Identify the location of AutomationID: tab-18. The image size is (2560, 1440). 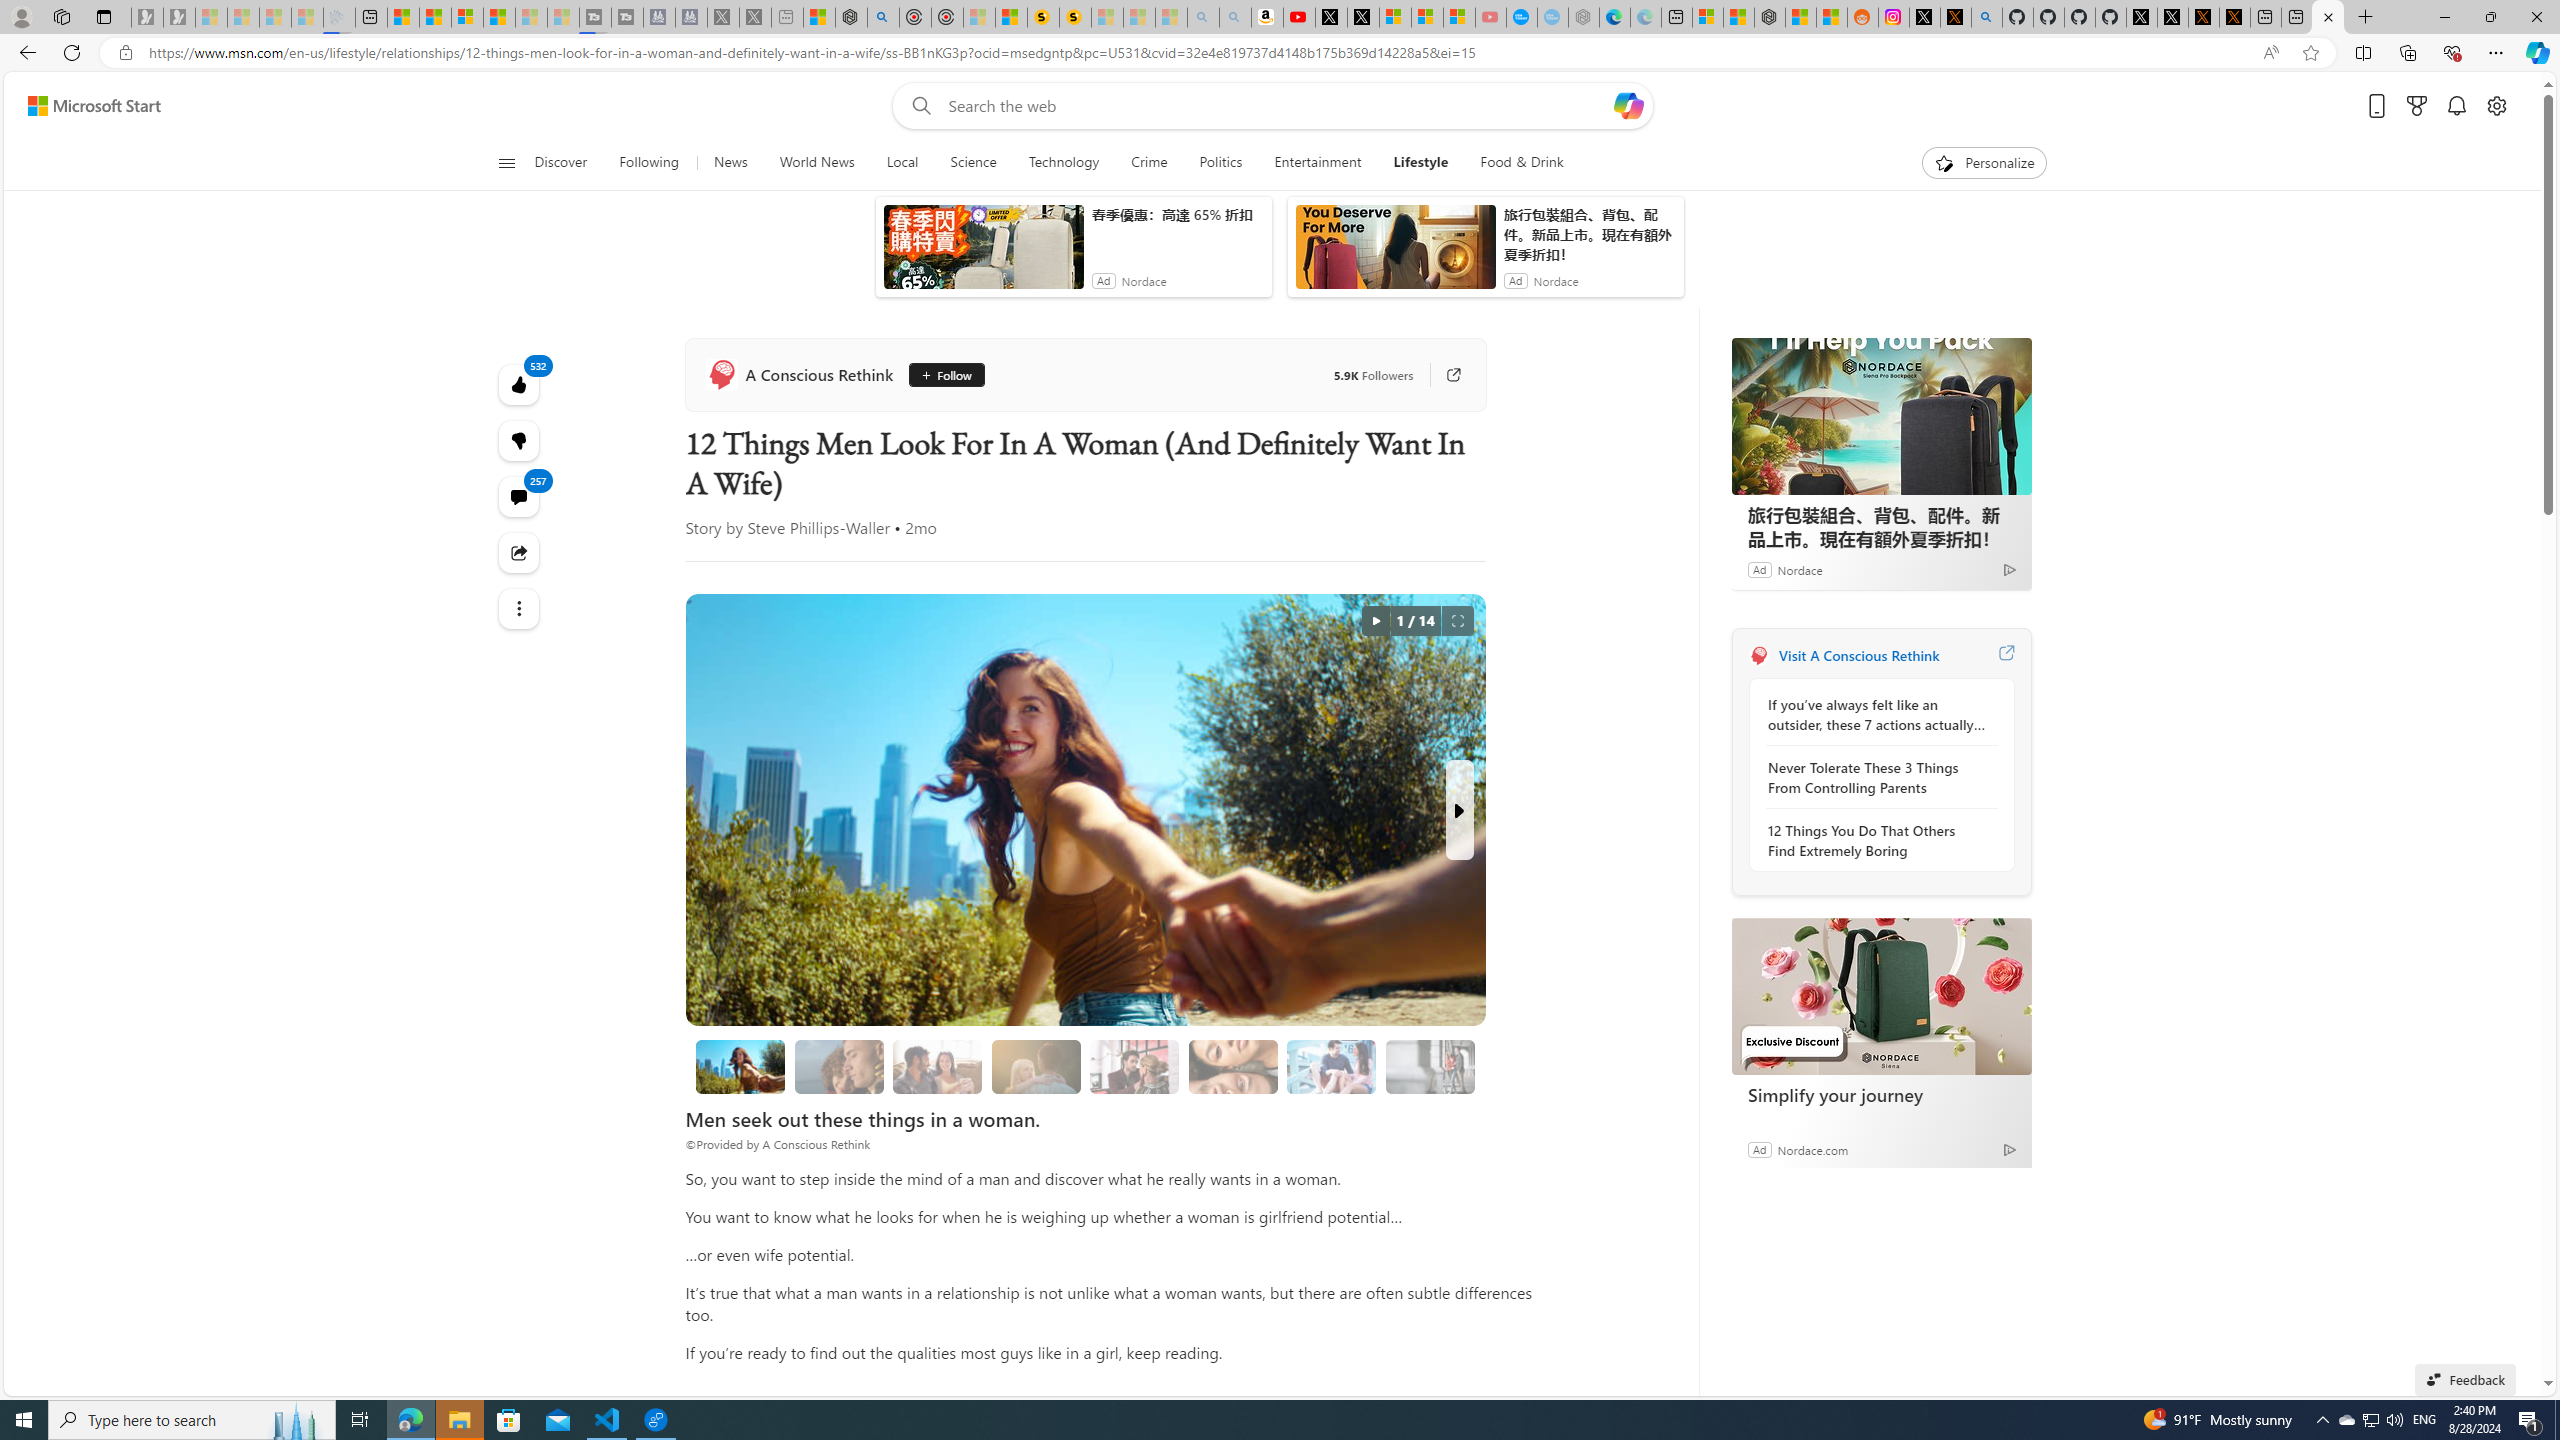
(802, 577).